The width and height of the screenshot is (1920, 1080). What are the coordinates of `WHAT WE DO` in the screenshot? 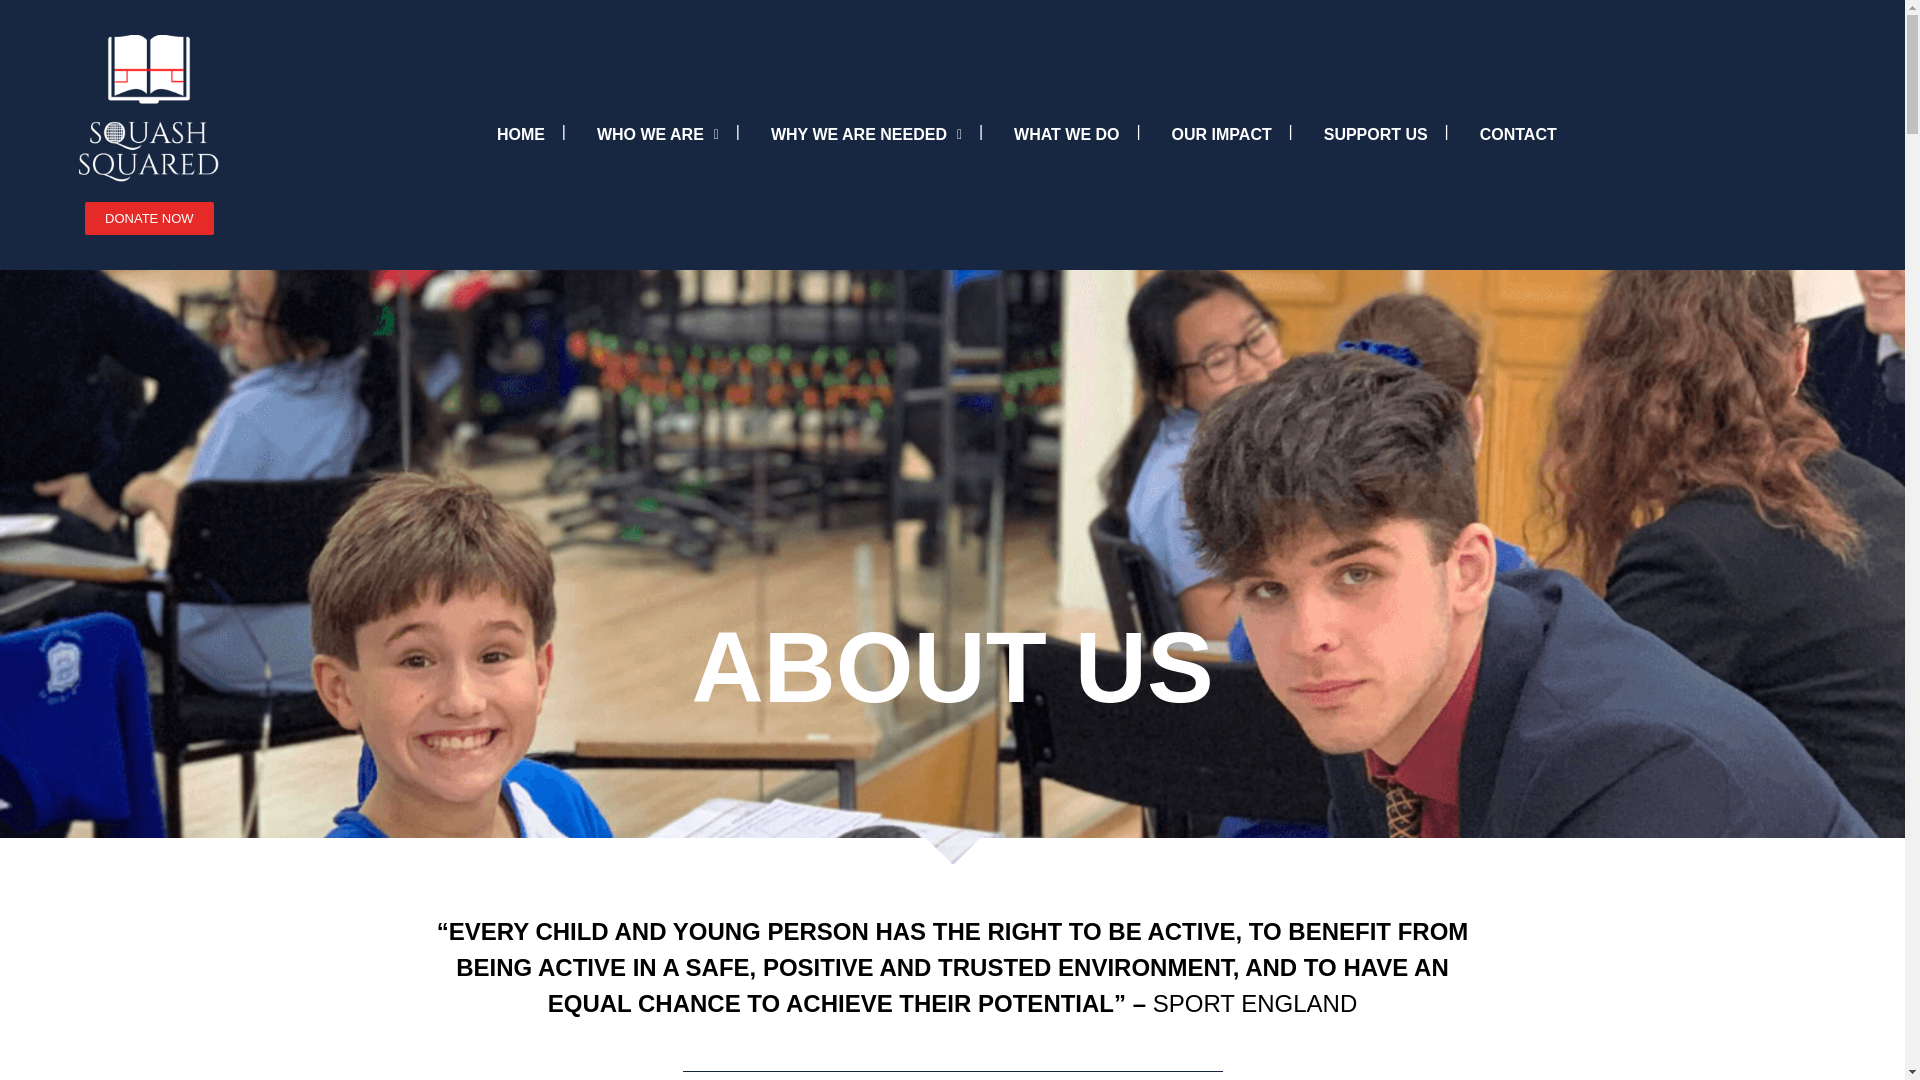 It's located at (1066, 134).